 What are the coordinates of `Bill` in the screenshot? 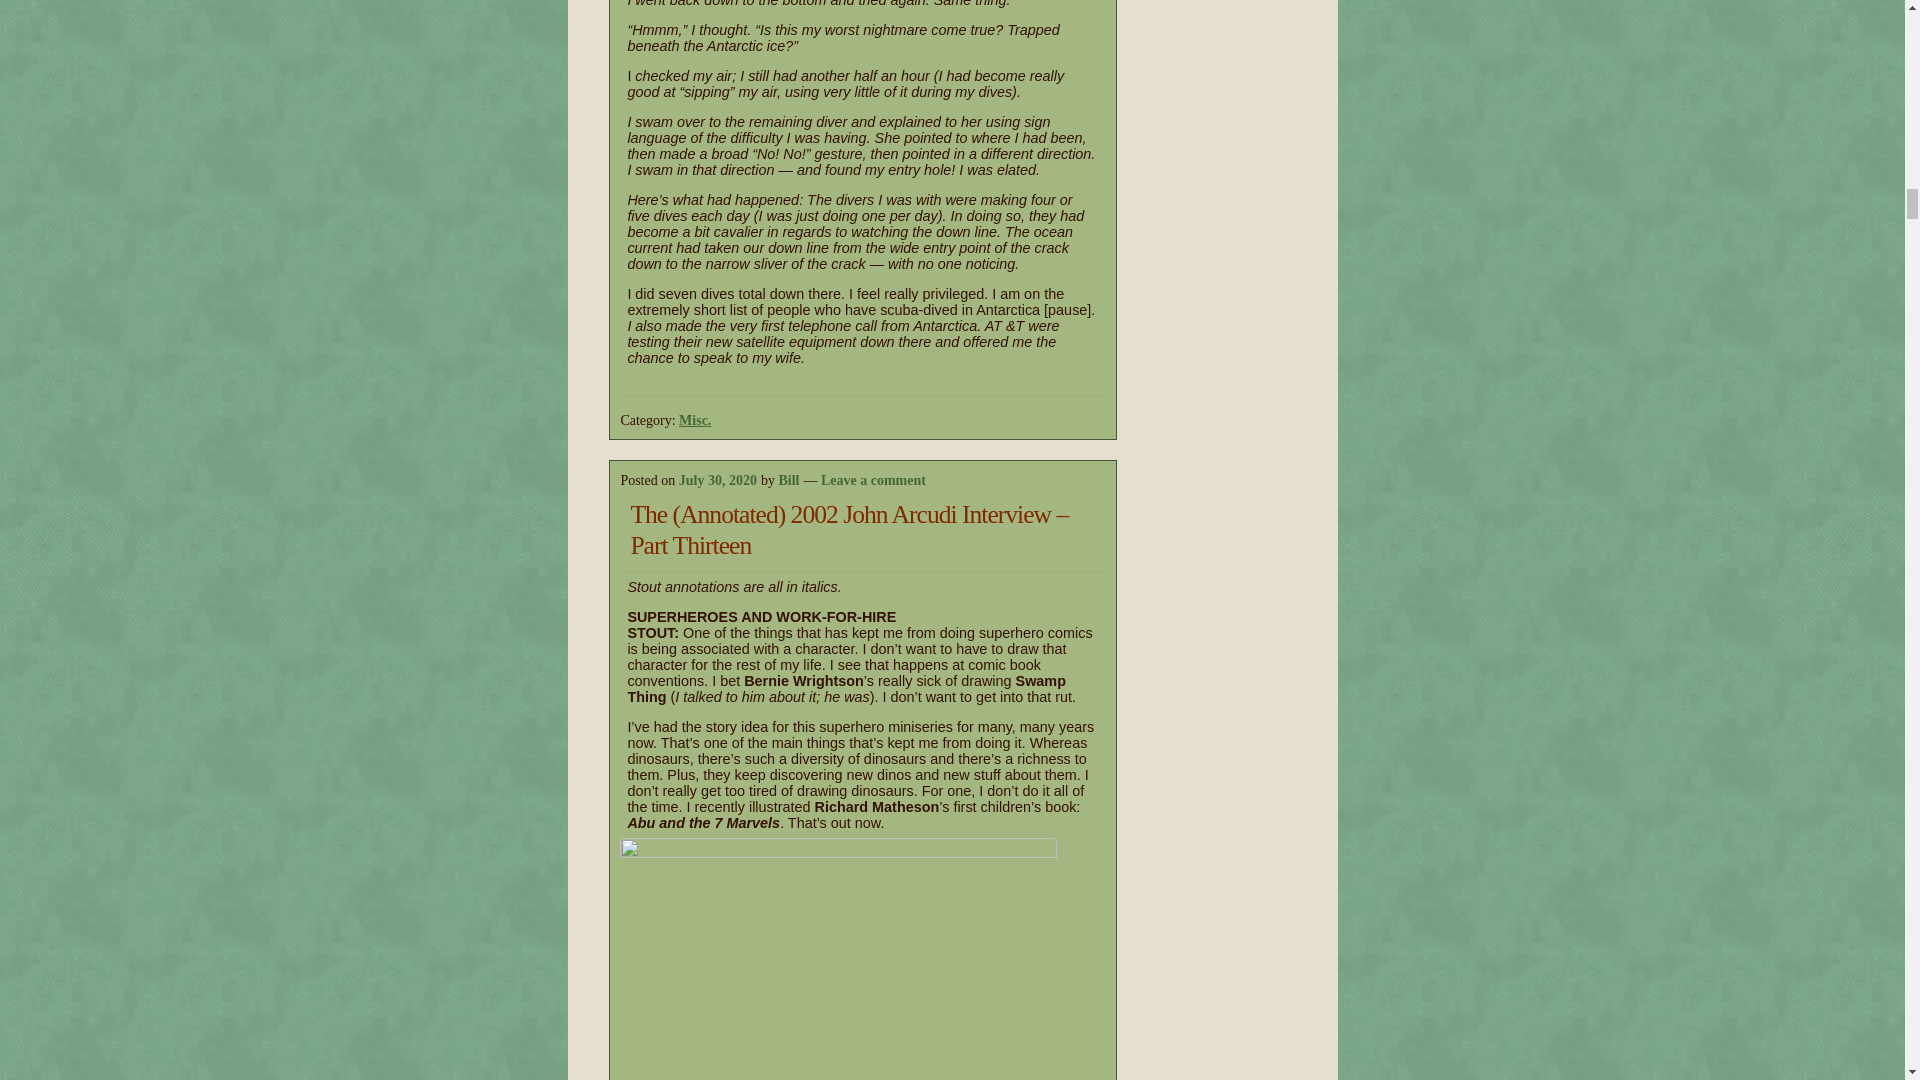 It's located at (788, 480).